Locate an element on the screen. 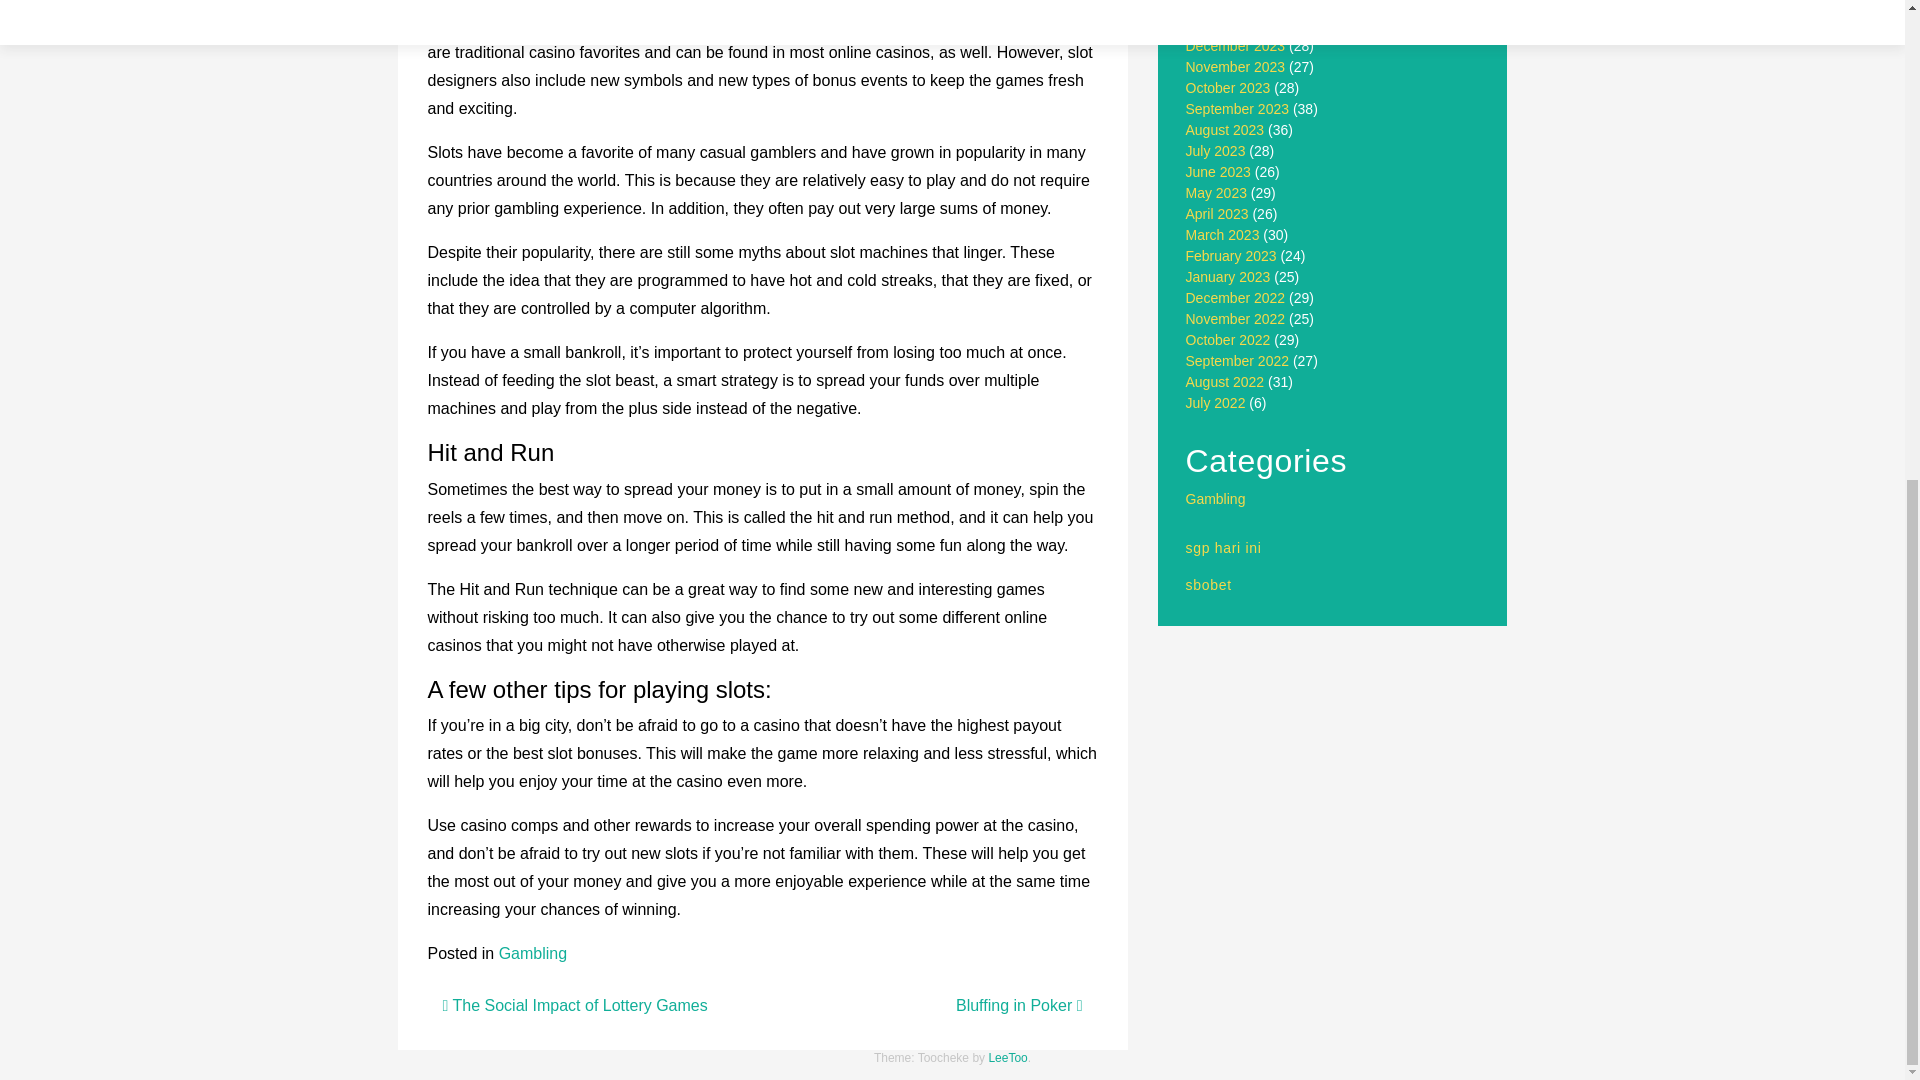  Gambling is located at coordinates (532, 954).